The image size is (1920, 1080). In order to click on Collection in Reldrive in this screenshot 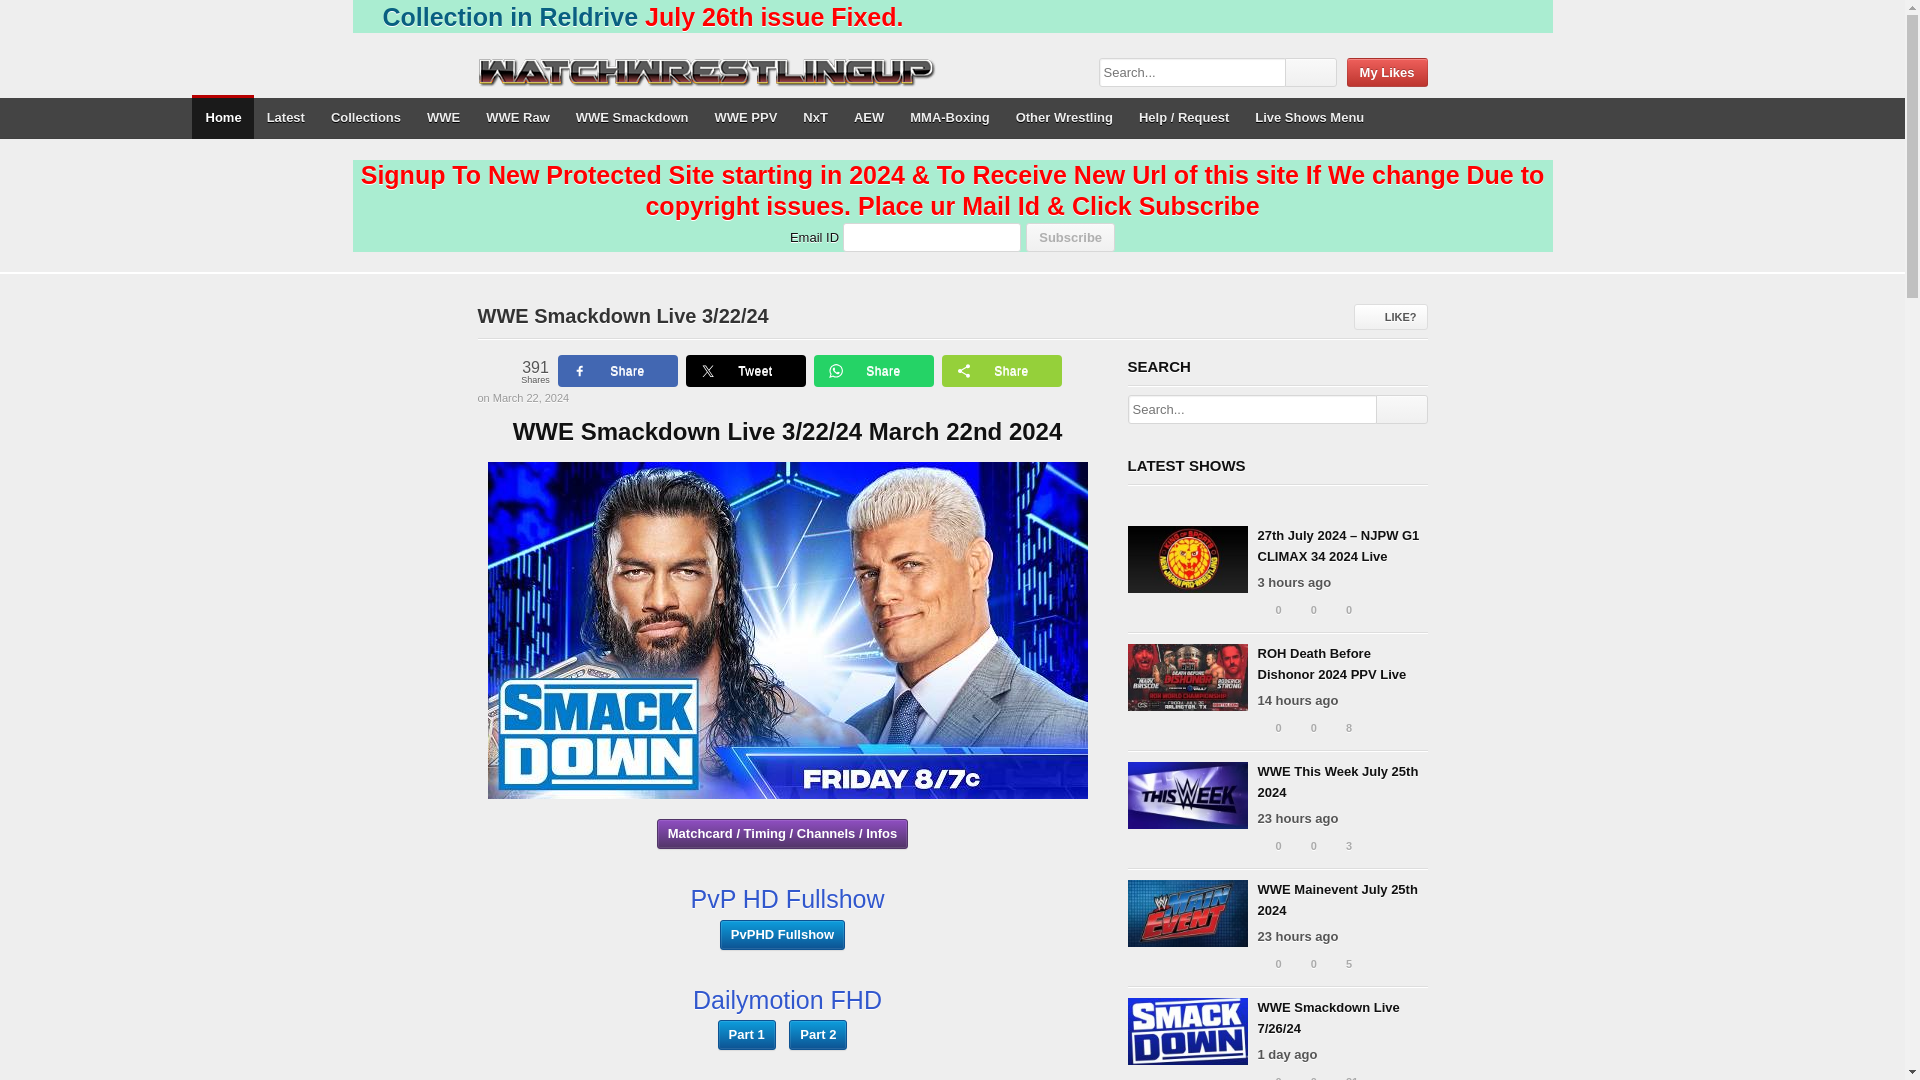, I will do `click(510, 17)`.